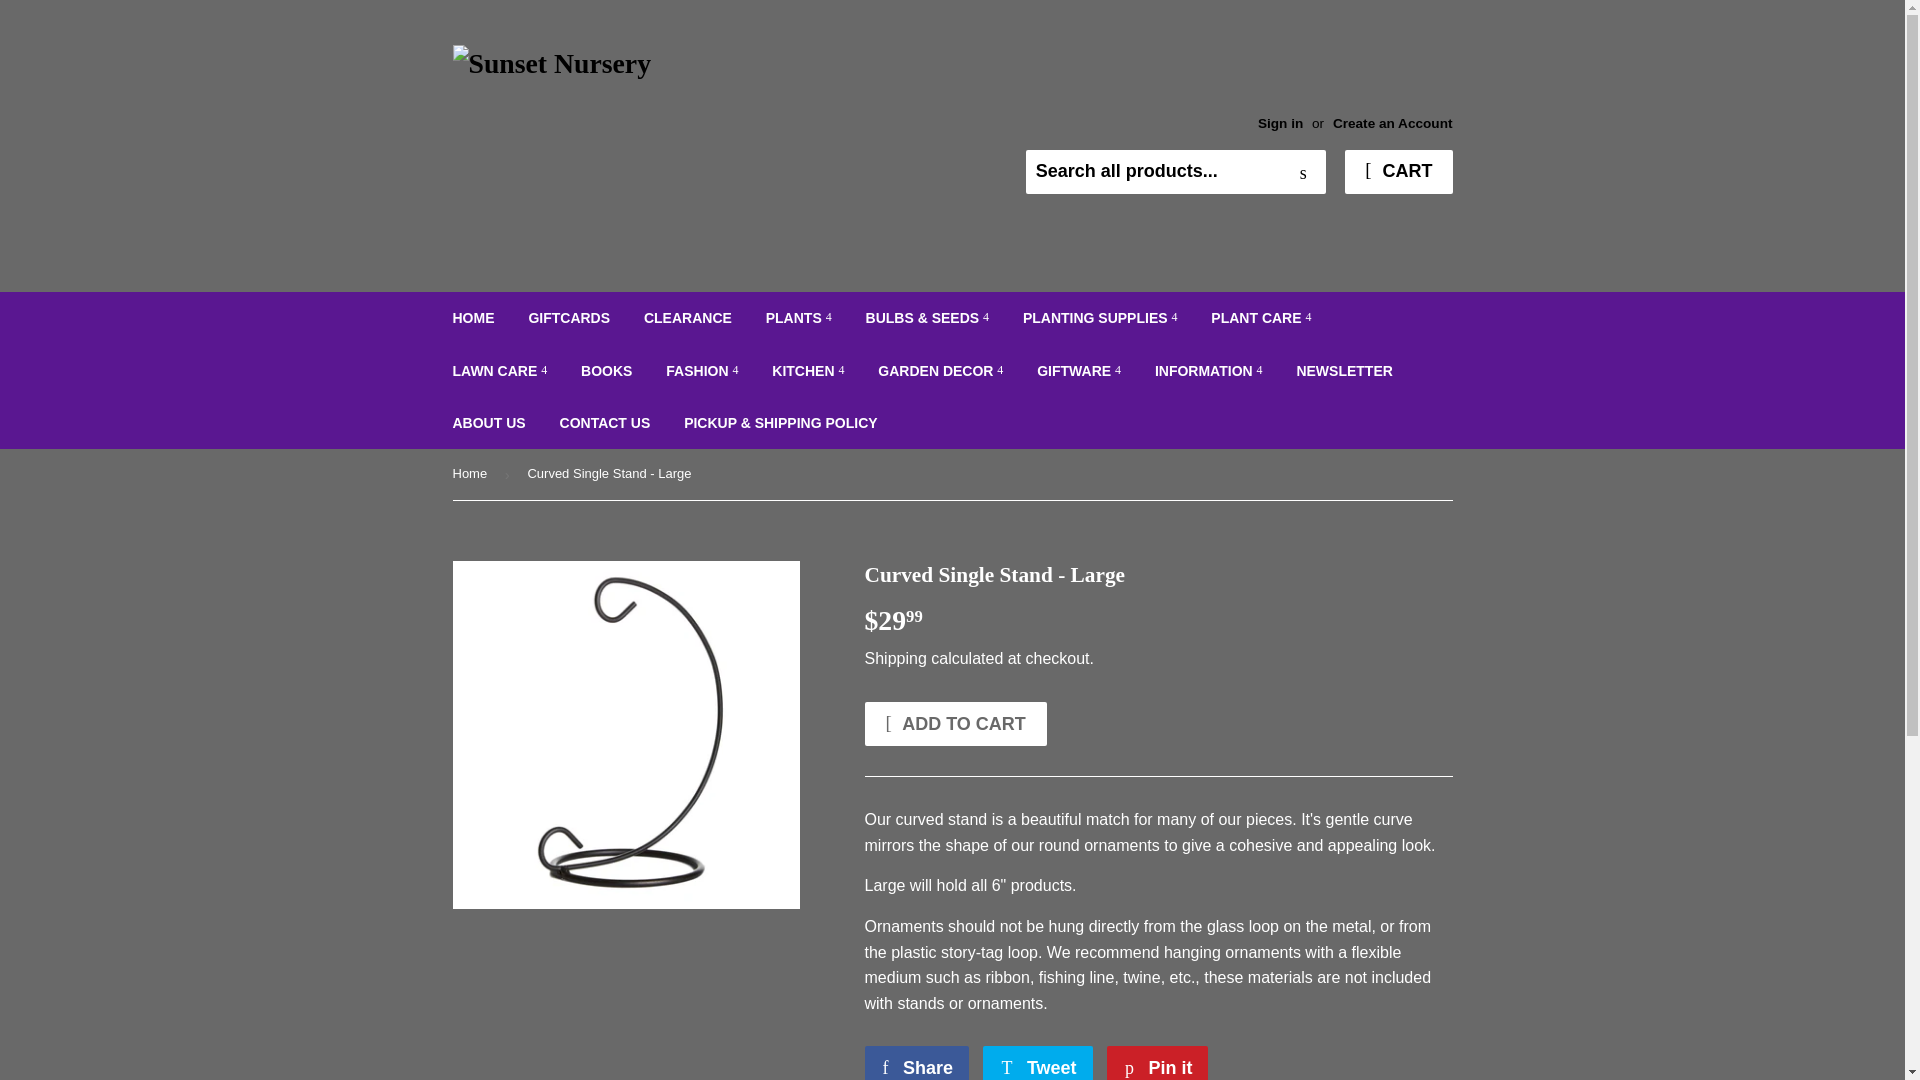 The width and height of the screenshot is (1920, 1080). I want to click on CART, so click(1398, 172).